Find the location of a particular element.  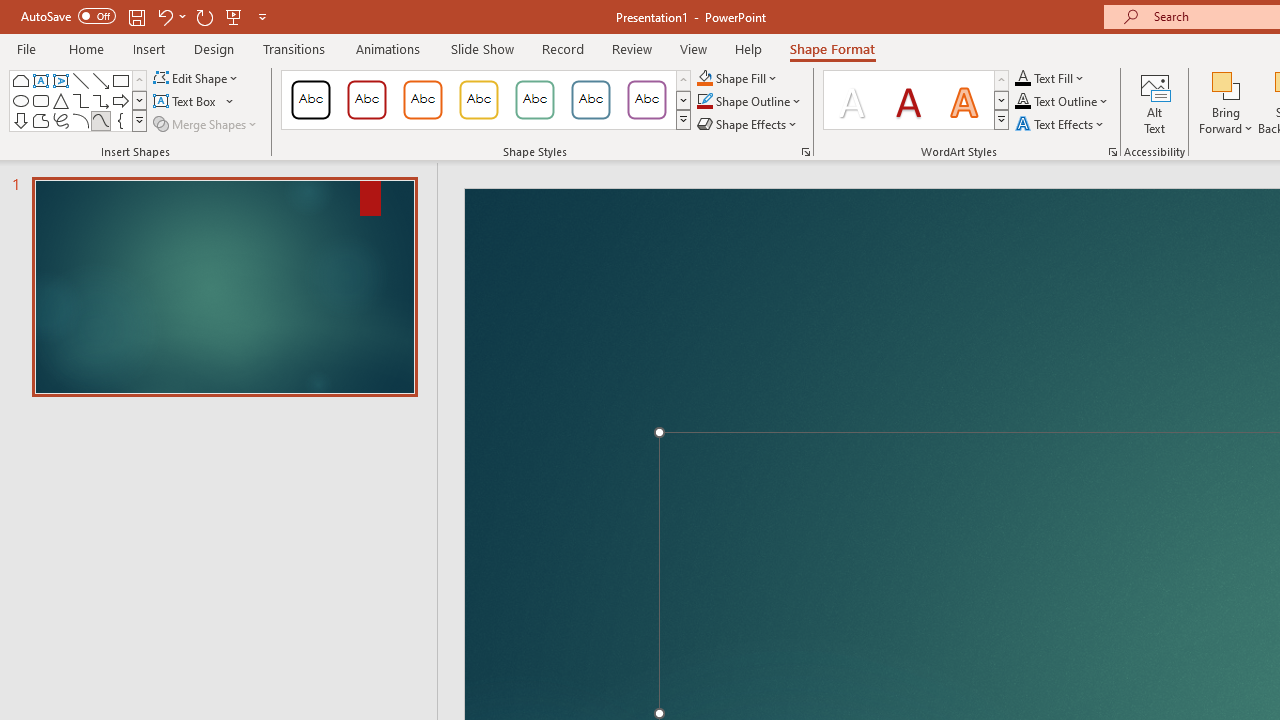

Animations is located at coordinates (388, 48).